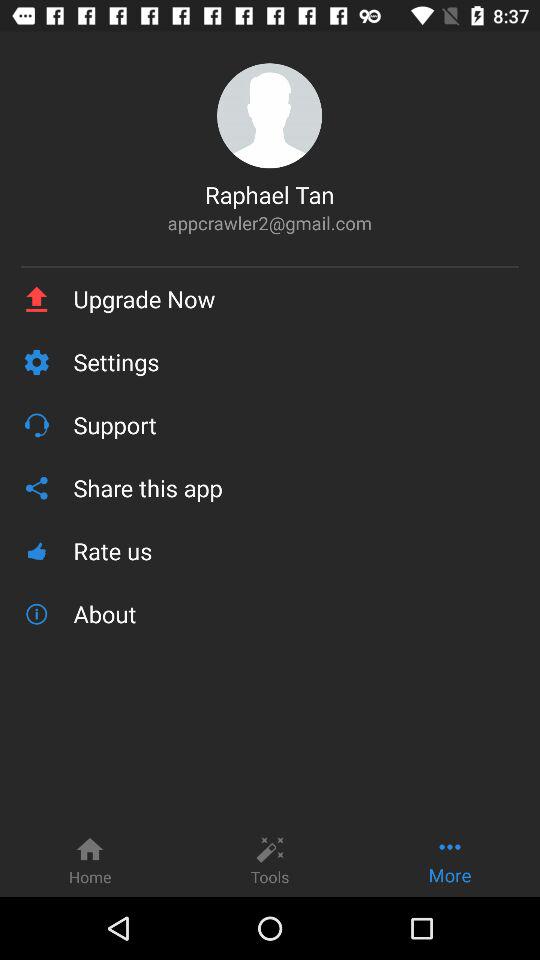 The image size is (540, 960). What do you see at coordinates (296, 550) in the screenshot?
I see `tap the rate us icon` at bounding box center [296, 550].